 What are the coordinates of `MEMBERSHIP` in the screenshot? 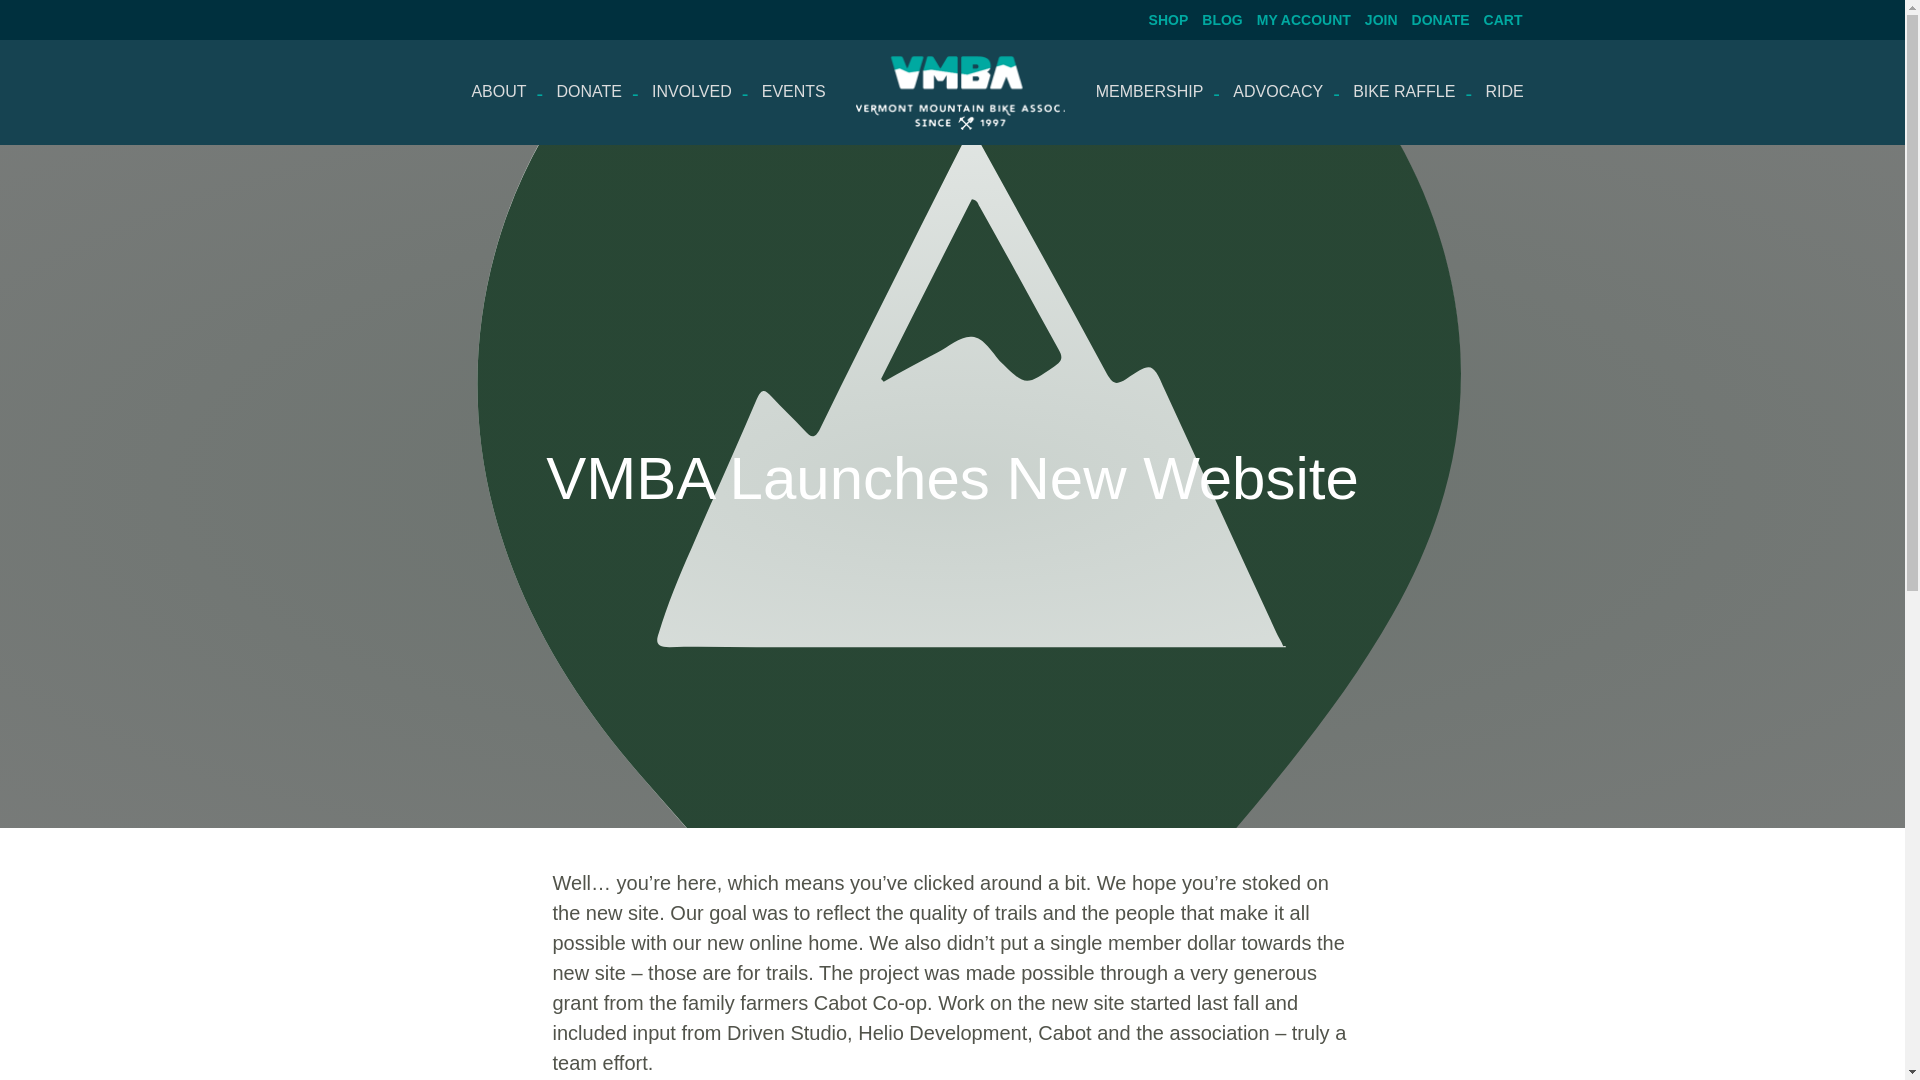 It's located at (1150, 91).